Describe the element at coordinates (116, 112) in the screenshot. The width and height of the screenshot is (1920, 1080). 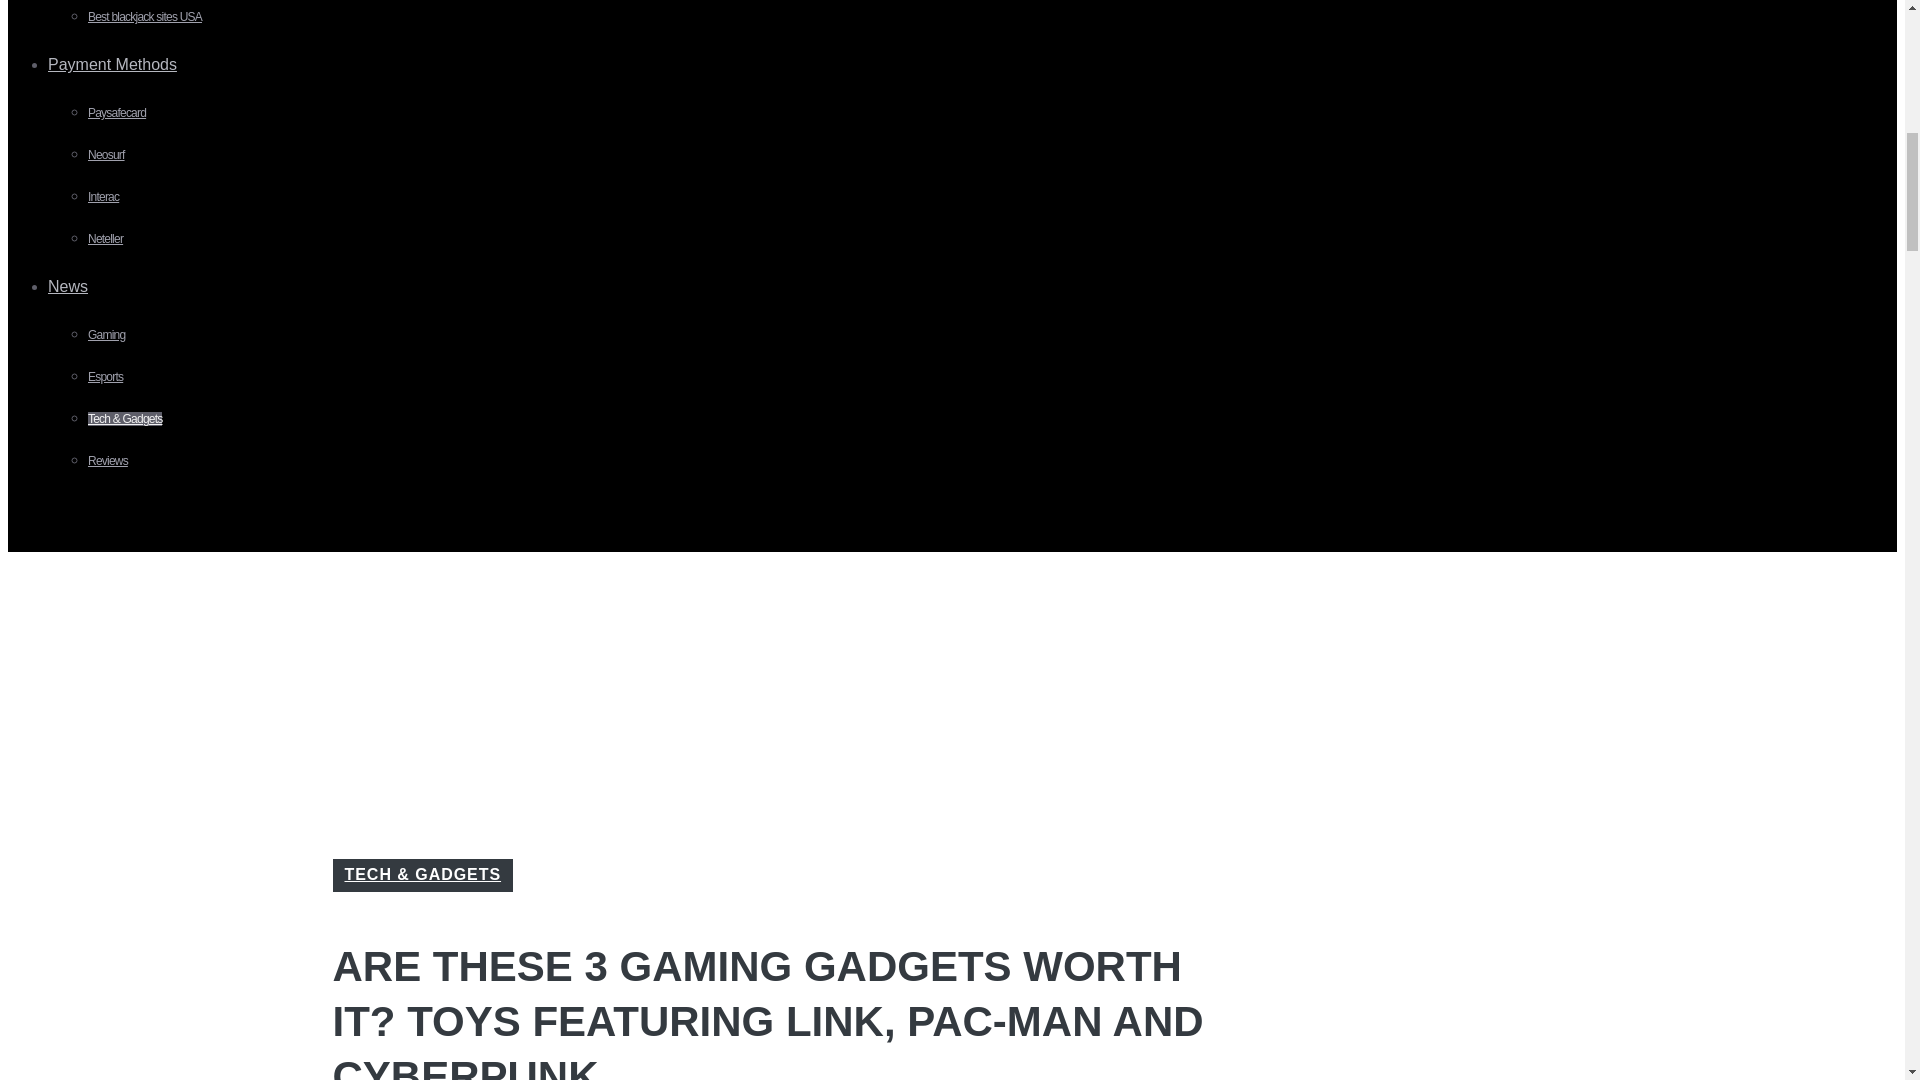
I see `Paysafecard` at that location.